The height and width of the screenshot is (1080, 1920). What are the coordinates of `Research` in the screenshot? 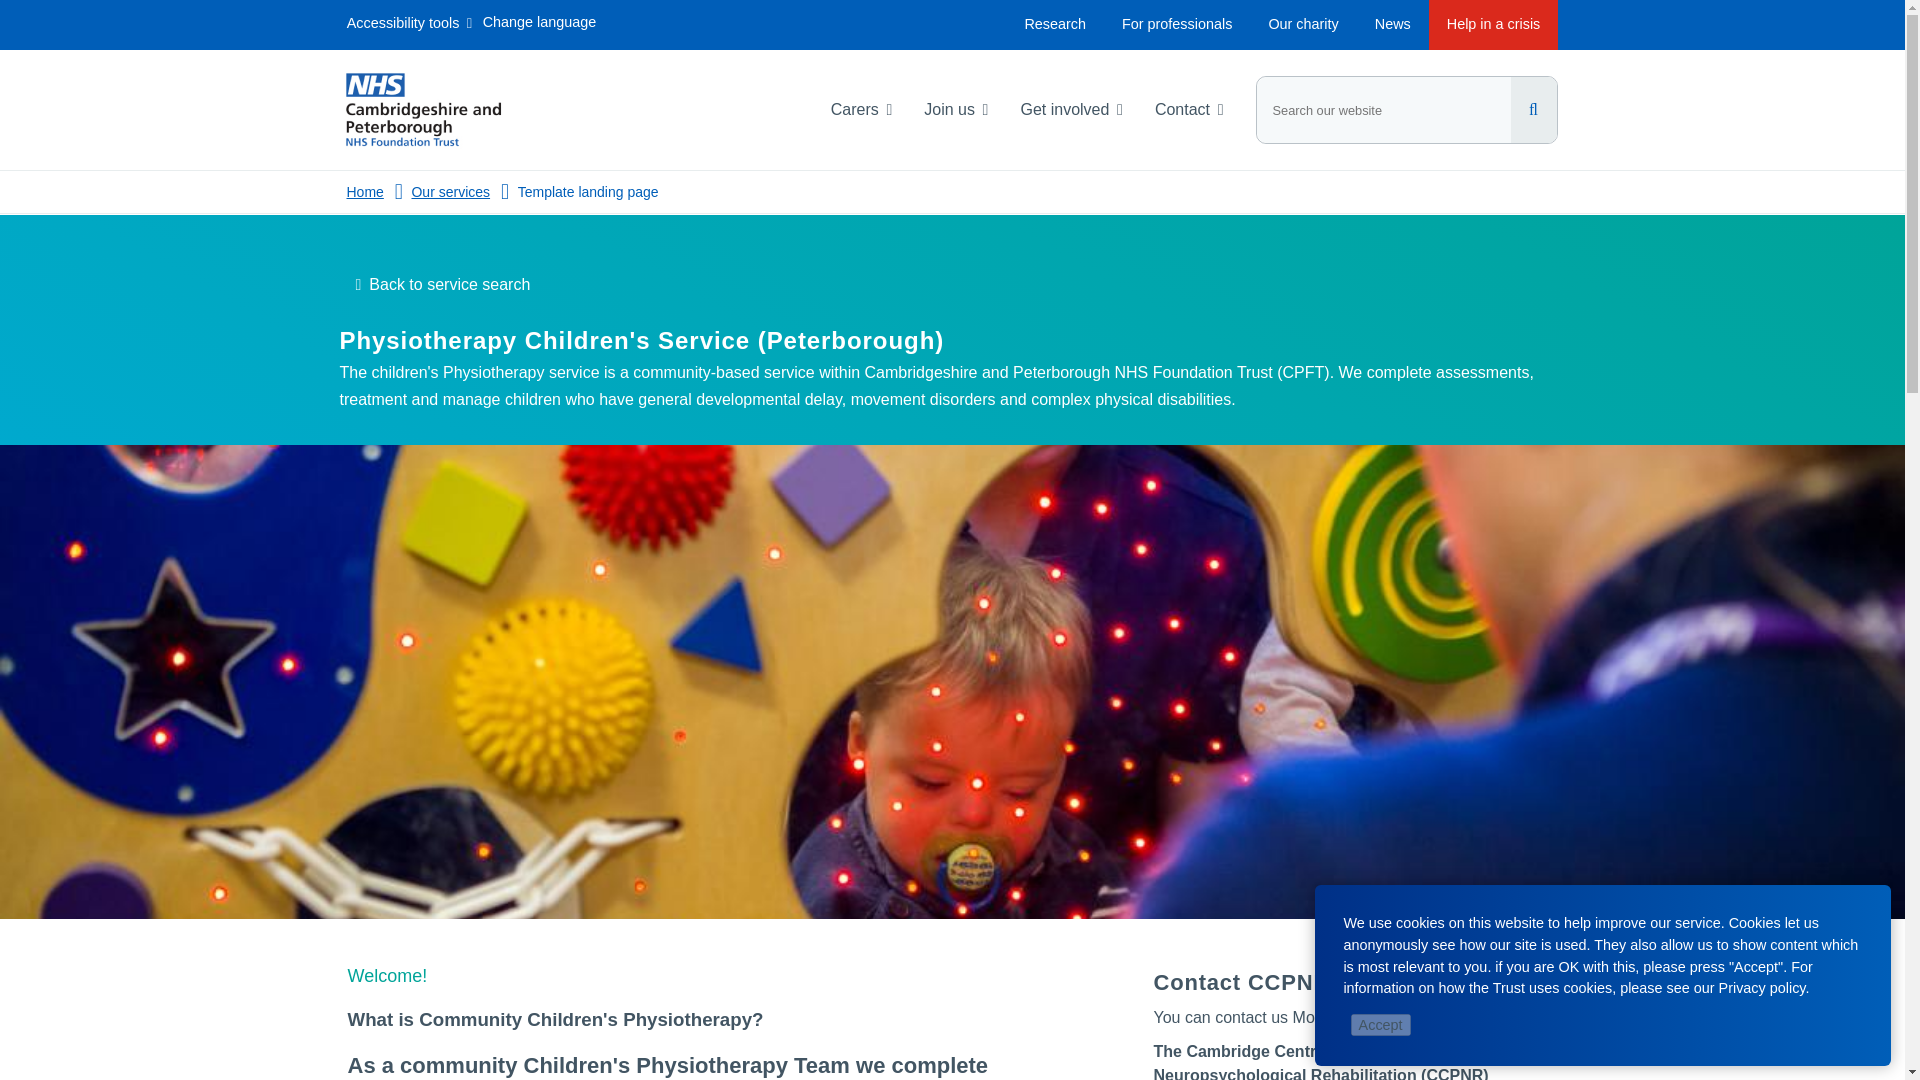 It's located at (1054, 24).